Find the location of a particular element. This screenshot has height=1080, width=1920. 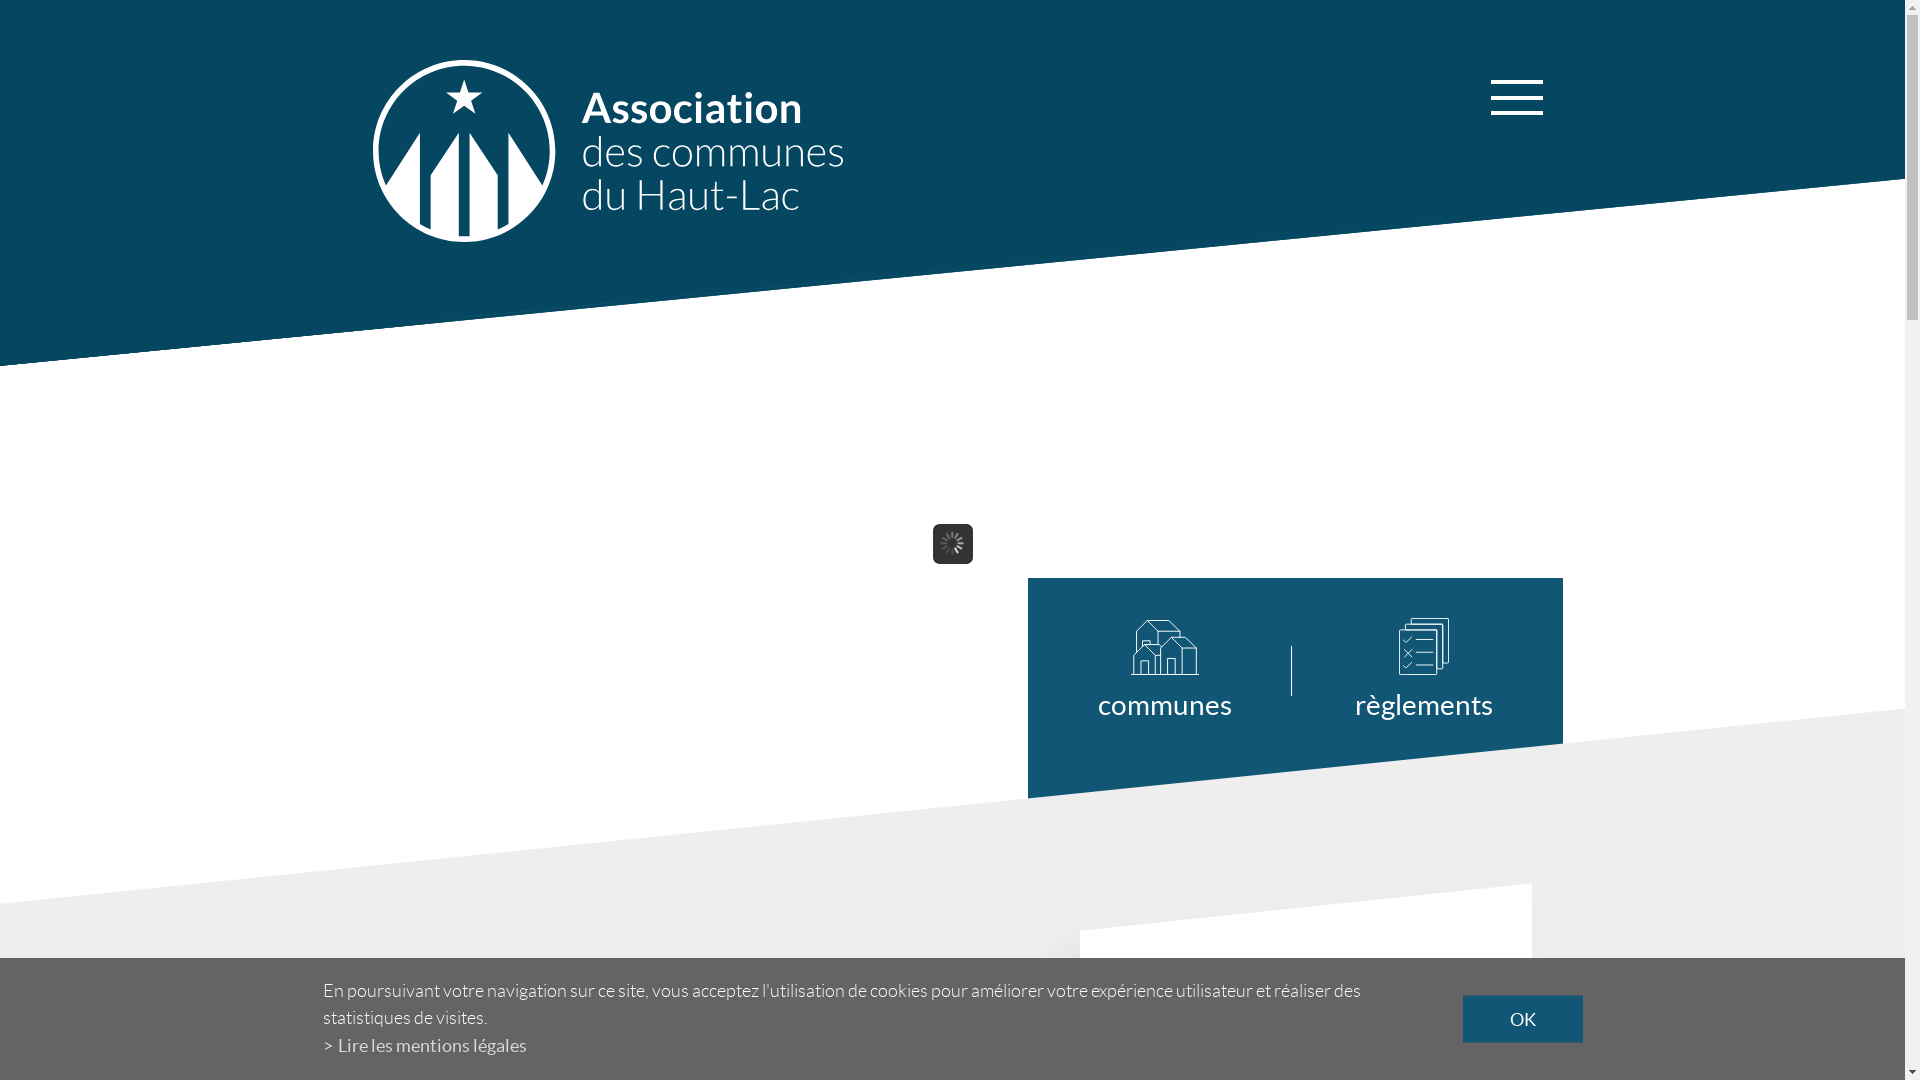

Comptes is located at coordinates (938, 547).